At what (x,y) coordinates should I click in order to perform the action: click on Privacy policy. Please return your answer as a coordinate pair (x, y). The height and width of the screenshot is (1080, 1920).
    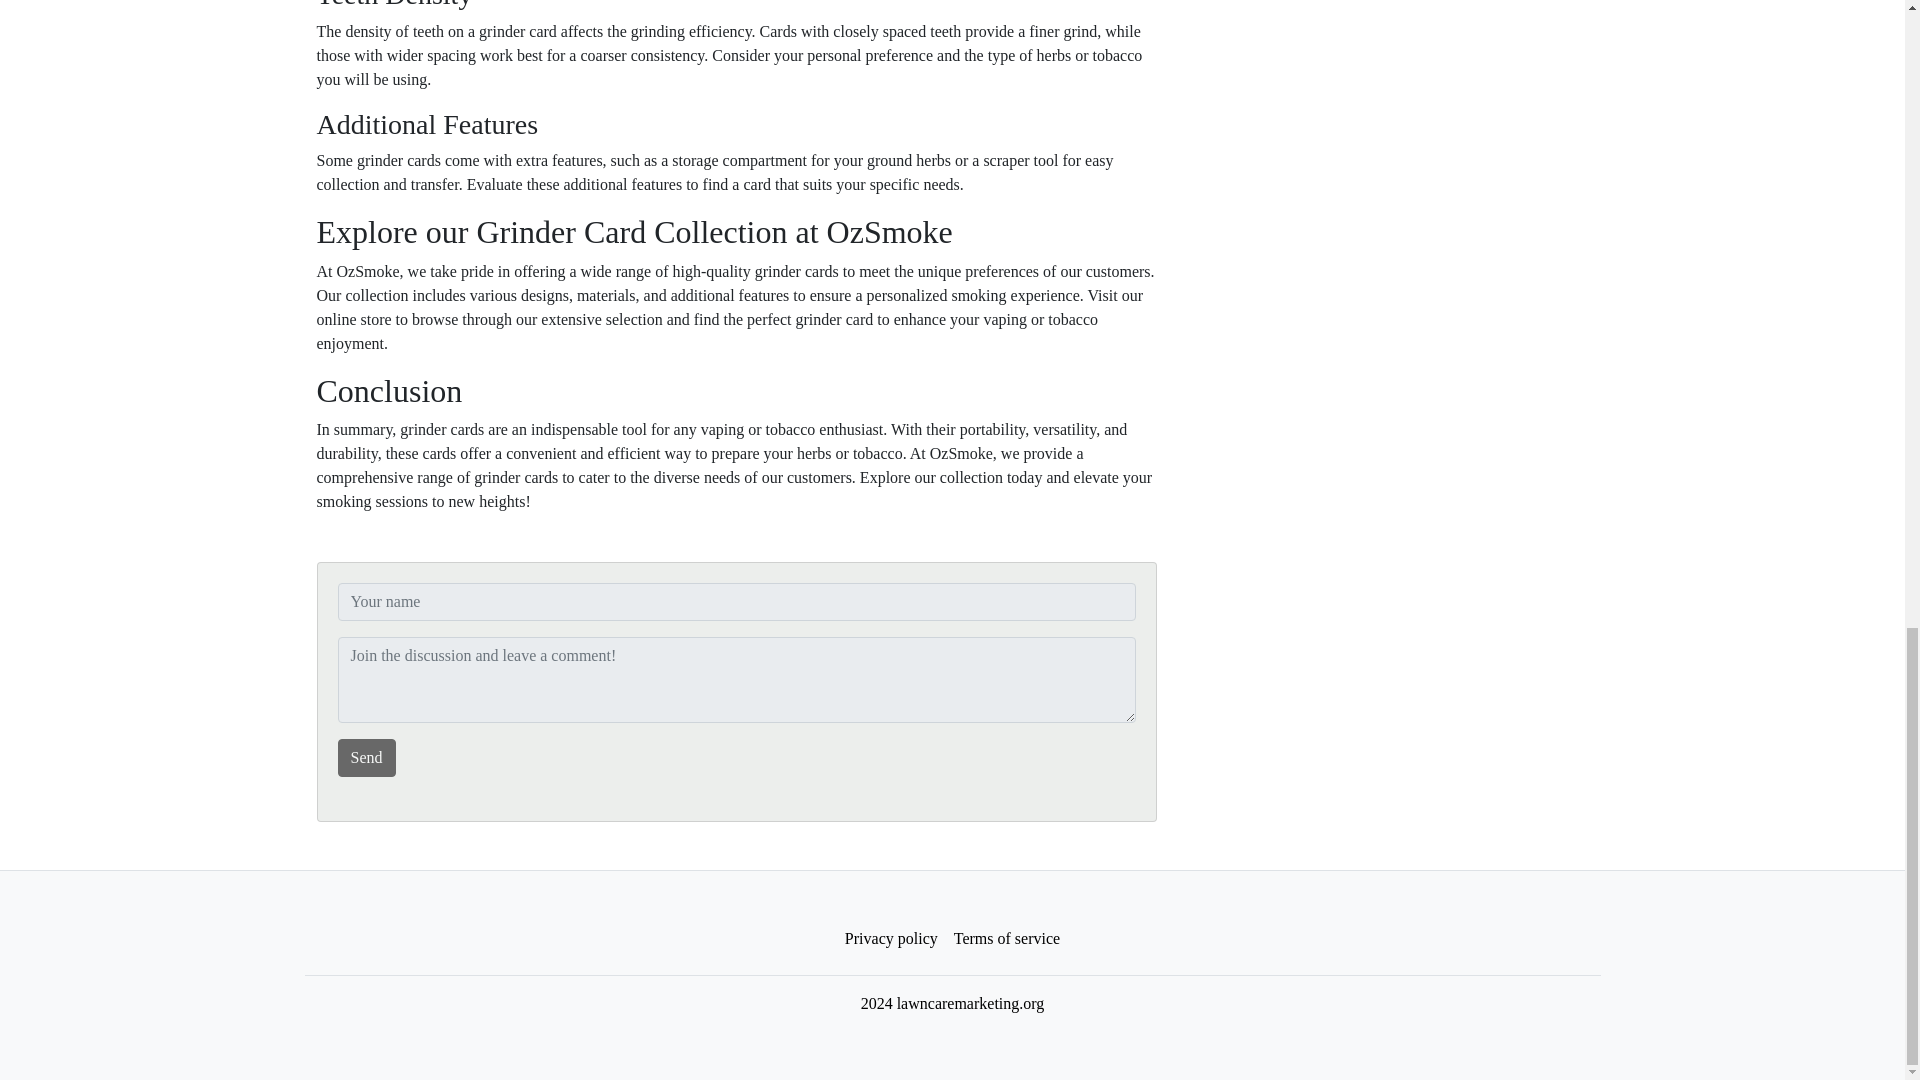
    Looking at the image, I should click on (892, 939).